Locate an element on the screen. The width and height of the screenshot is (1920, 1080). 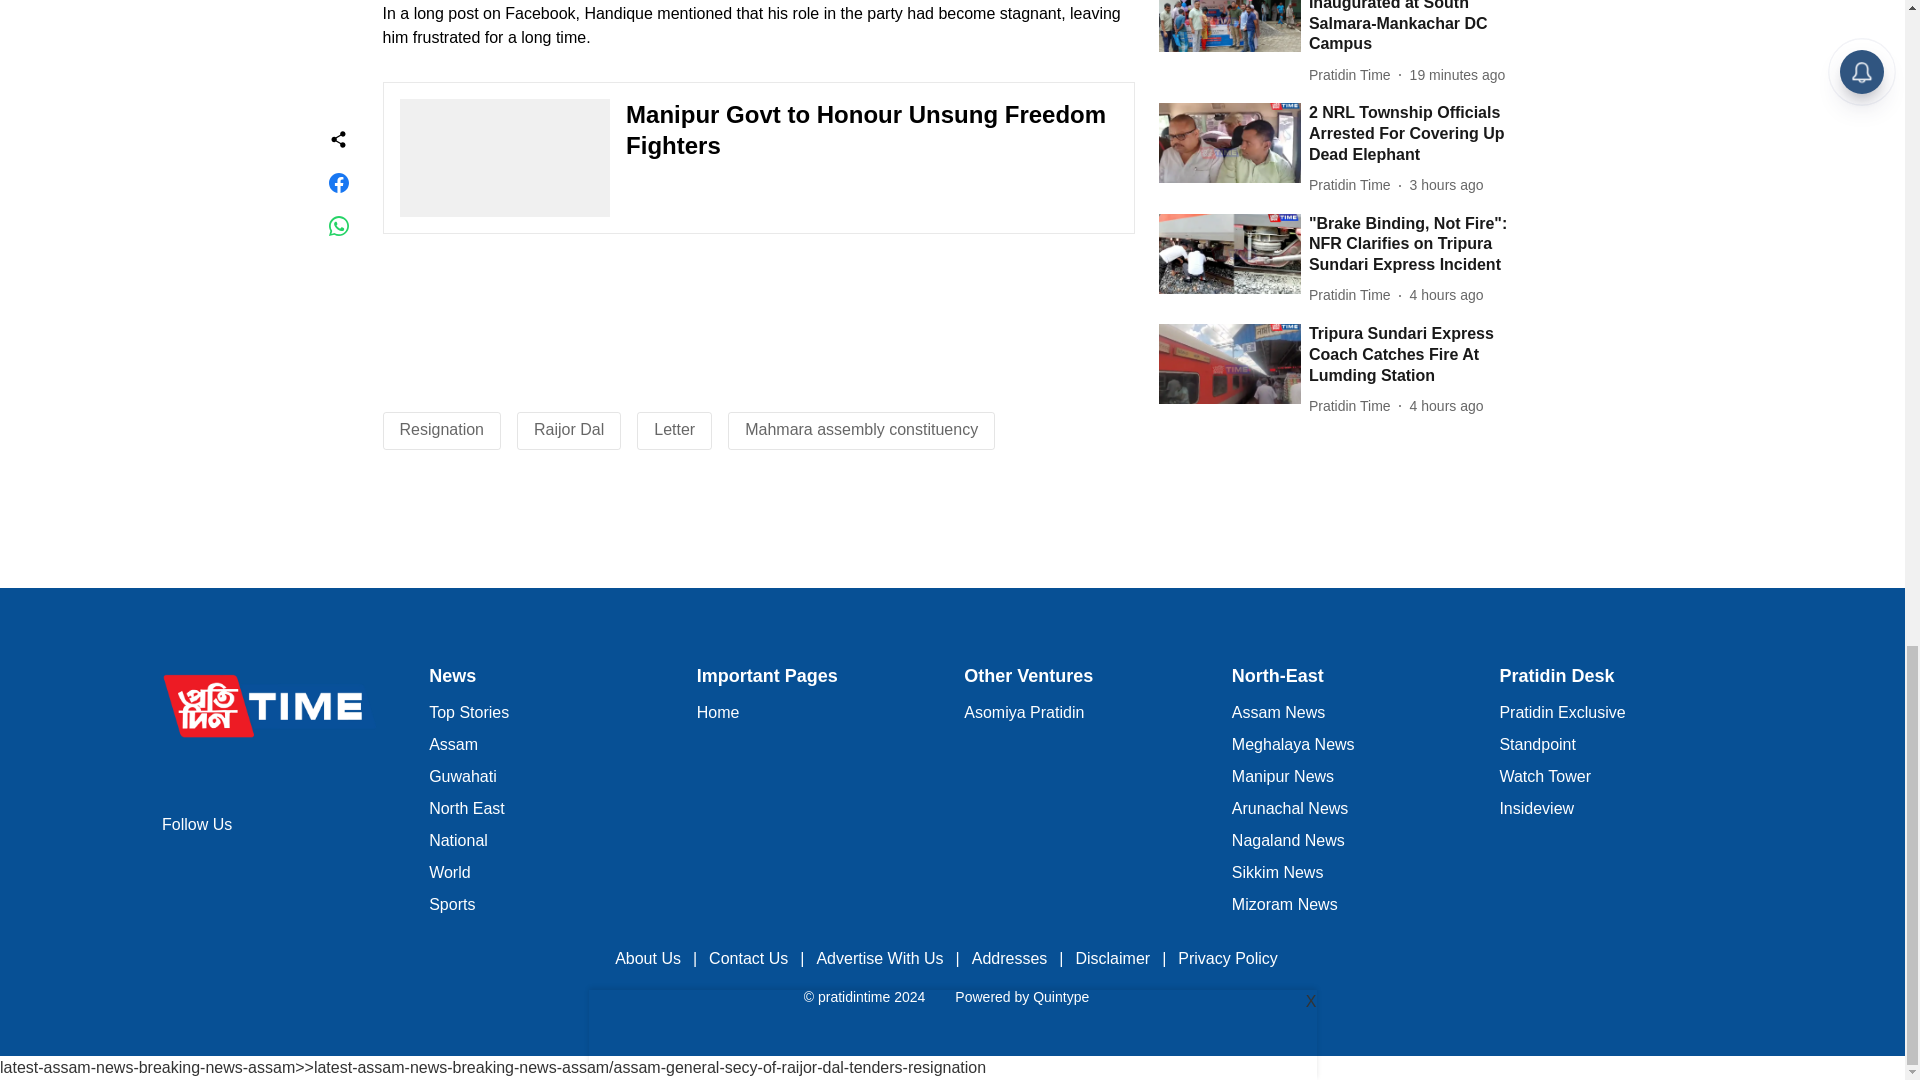
3rd party ad content is located at coordinates (951, 534).